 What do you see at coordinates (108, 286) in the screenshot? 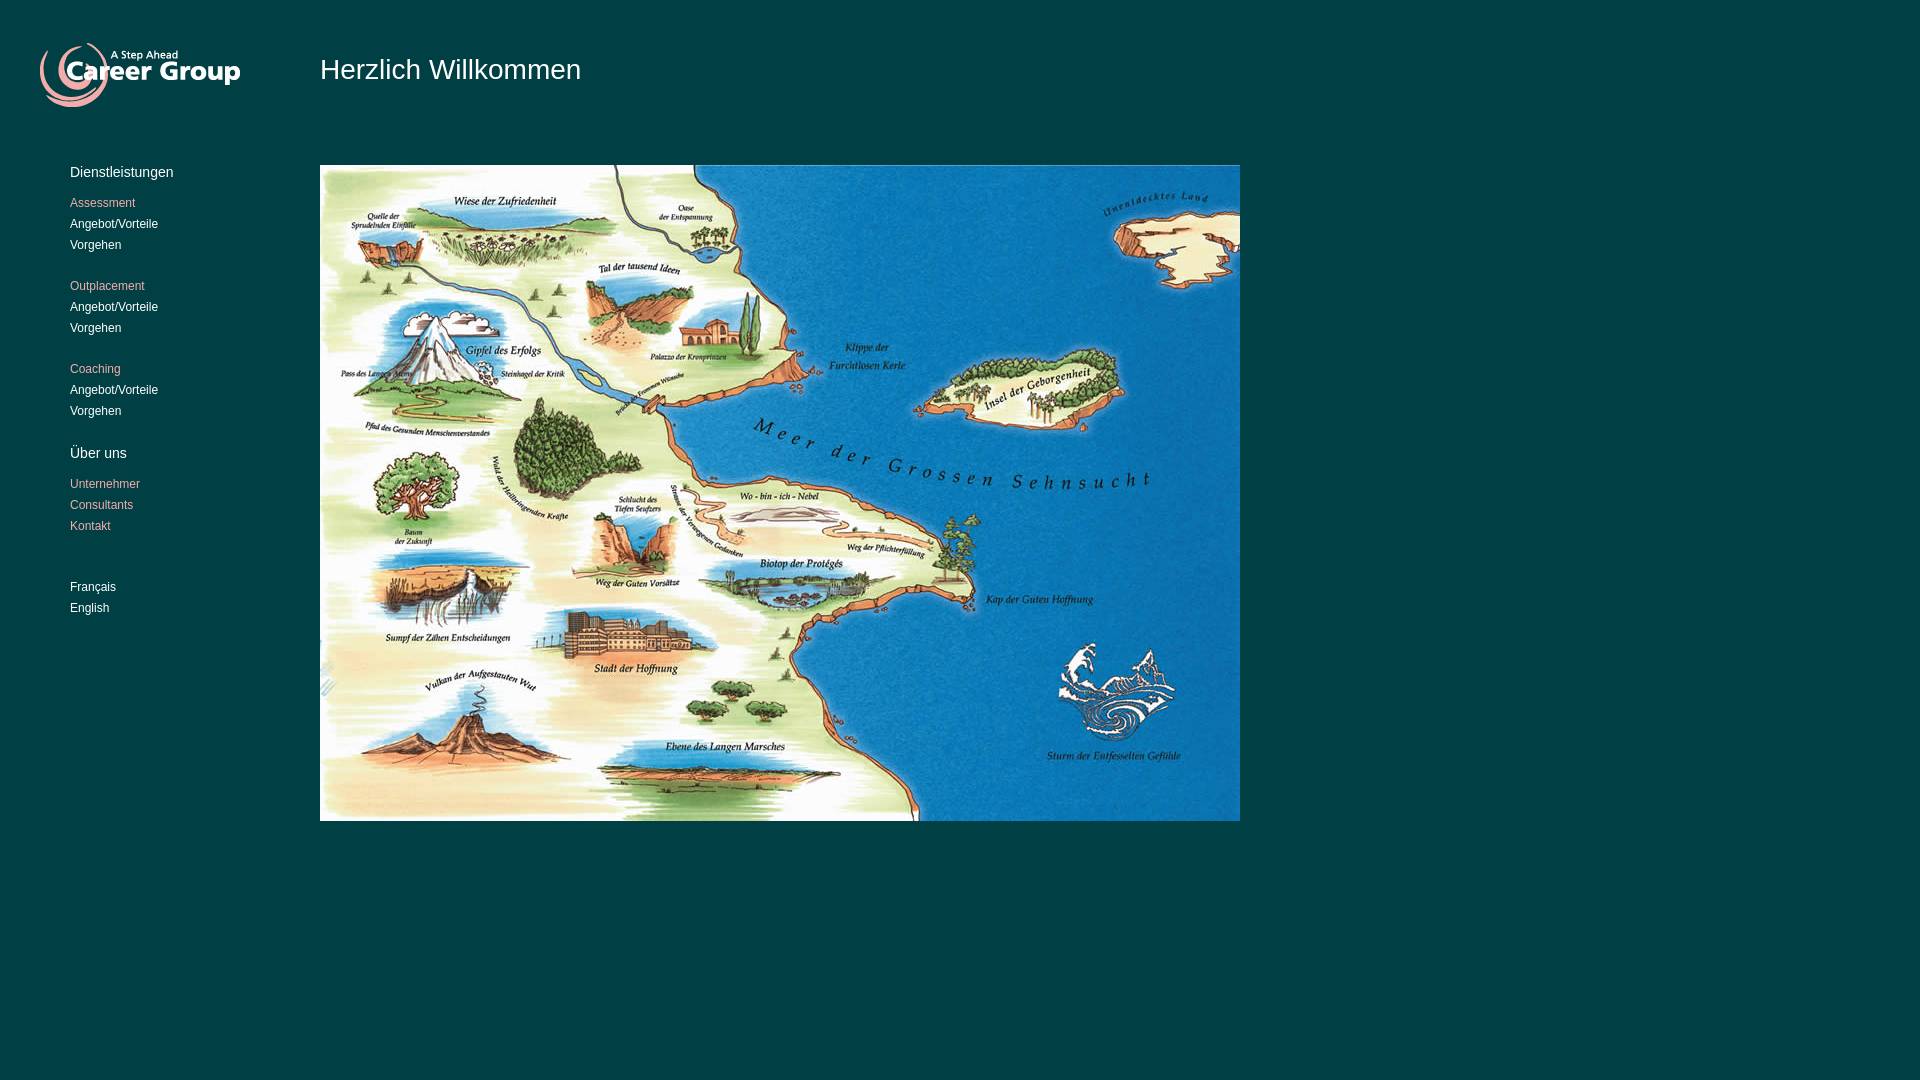
I see `Outplacement` at bounding box center [108, 286].